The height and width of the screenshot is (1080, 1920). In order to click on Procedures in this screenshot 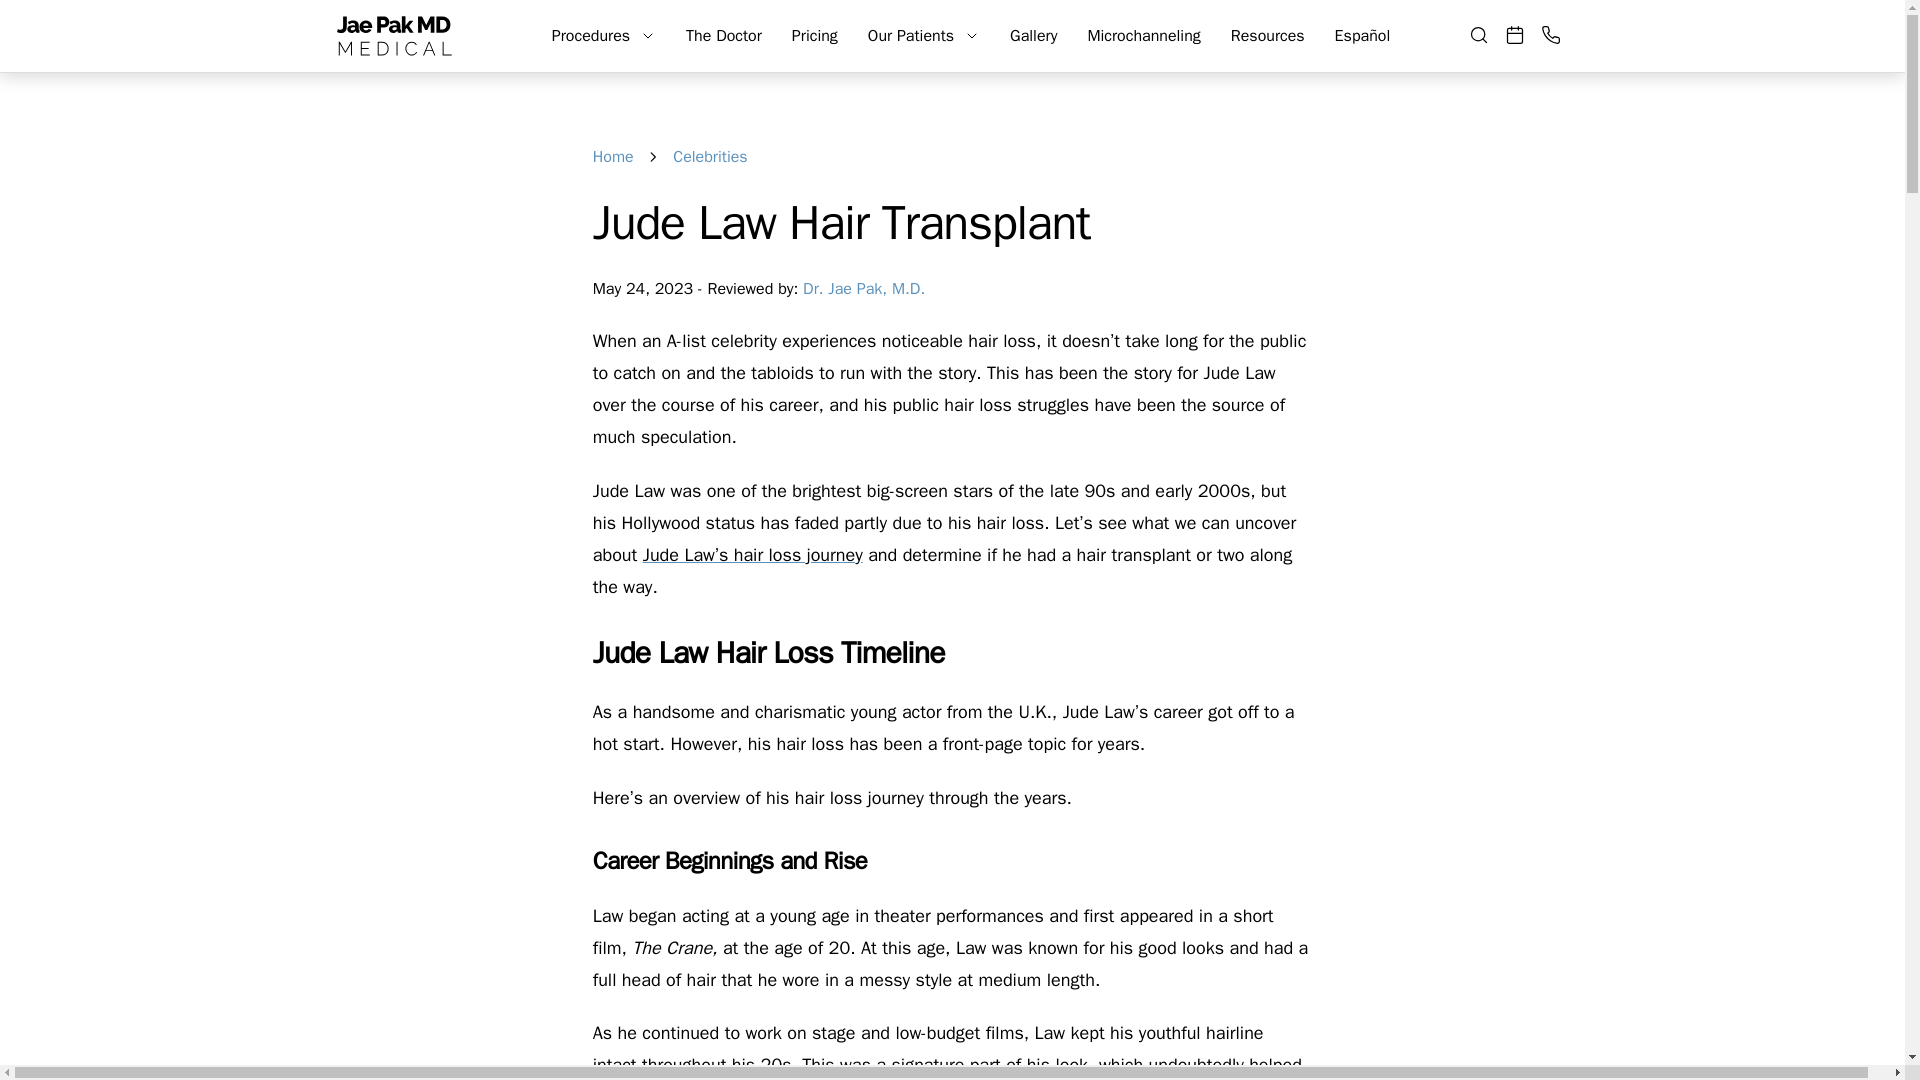, I will do `click(590, 35)`.